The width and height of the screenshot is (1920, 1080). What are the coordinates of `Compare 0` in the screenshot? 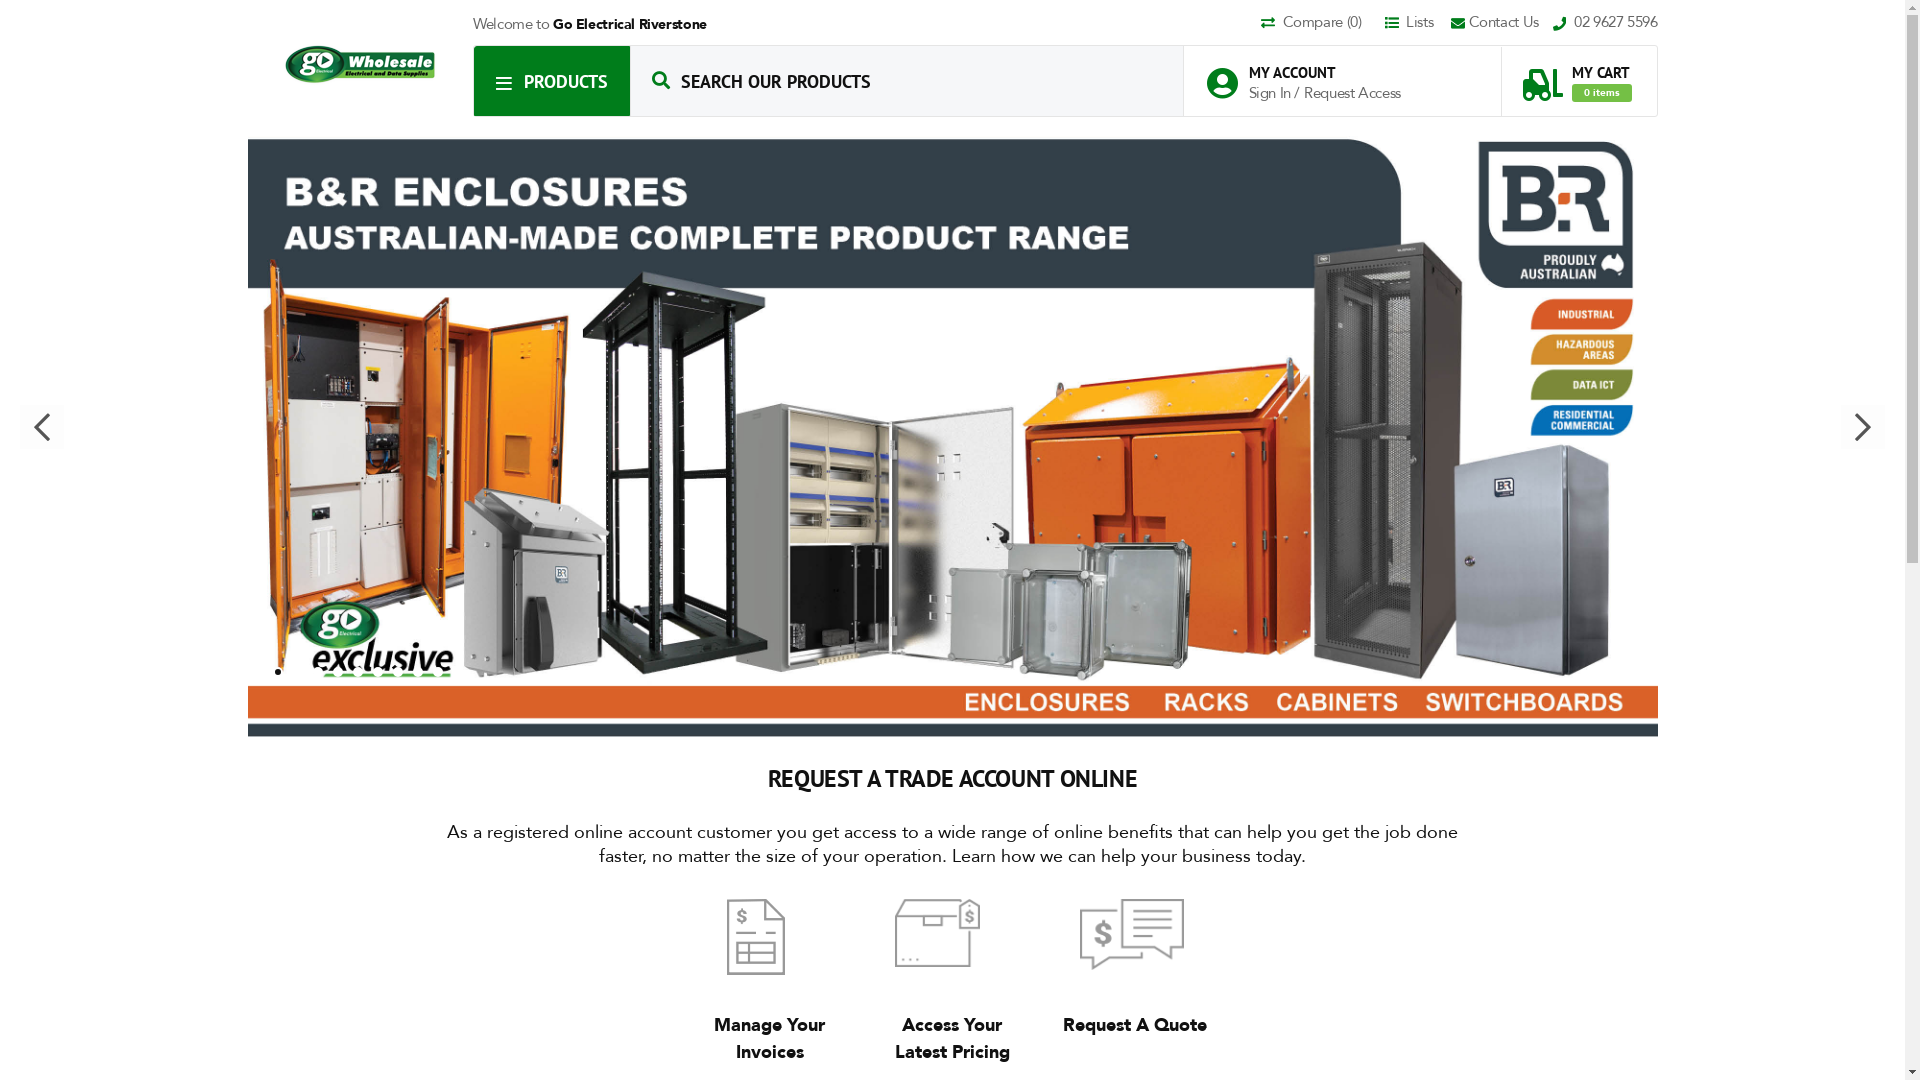 It's located at (1321, 24).